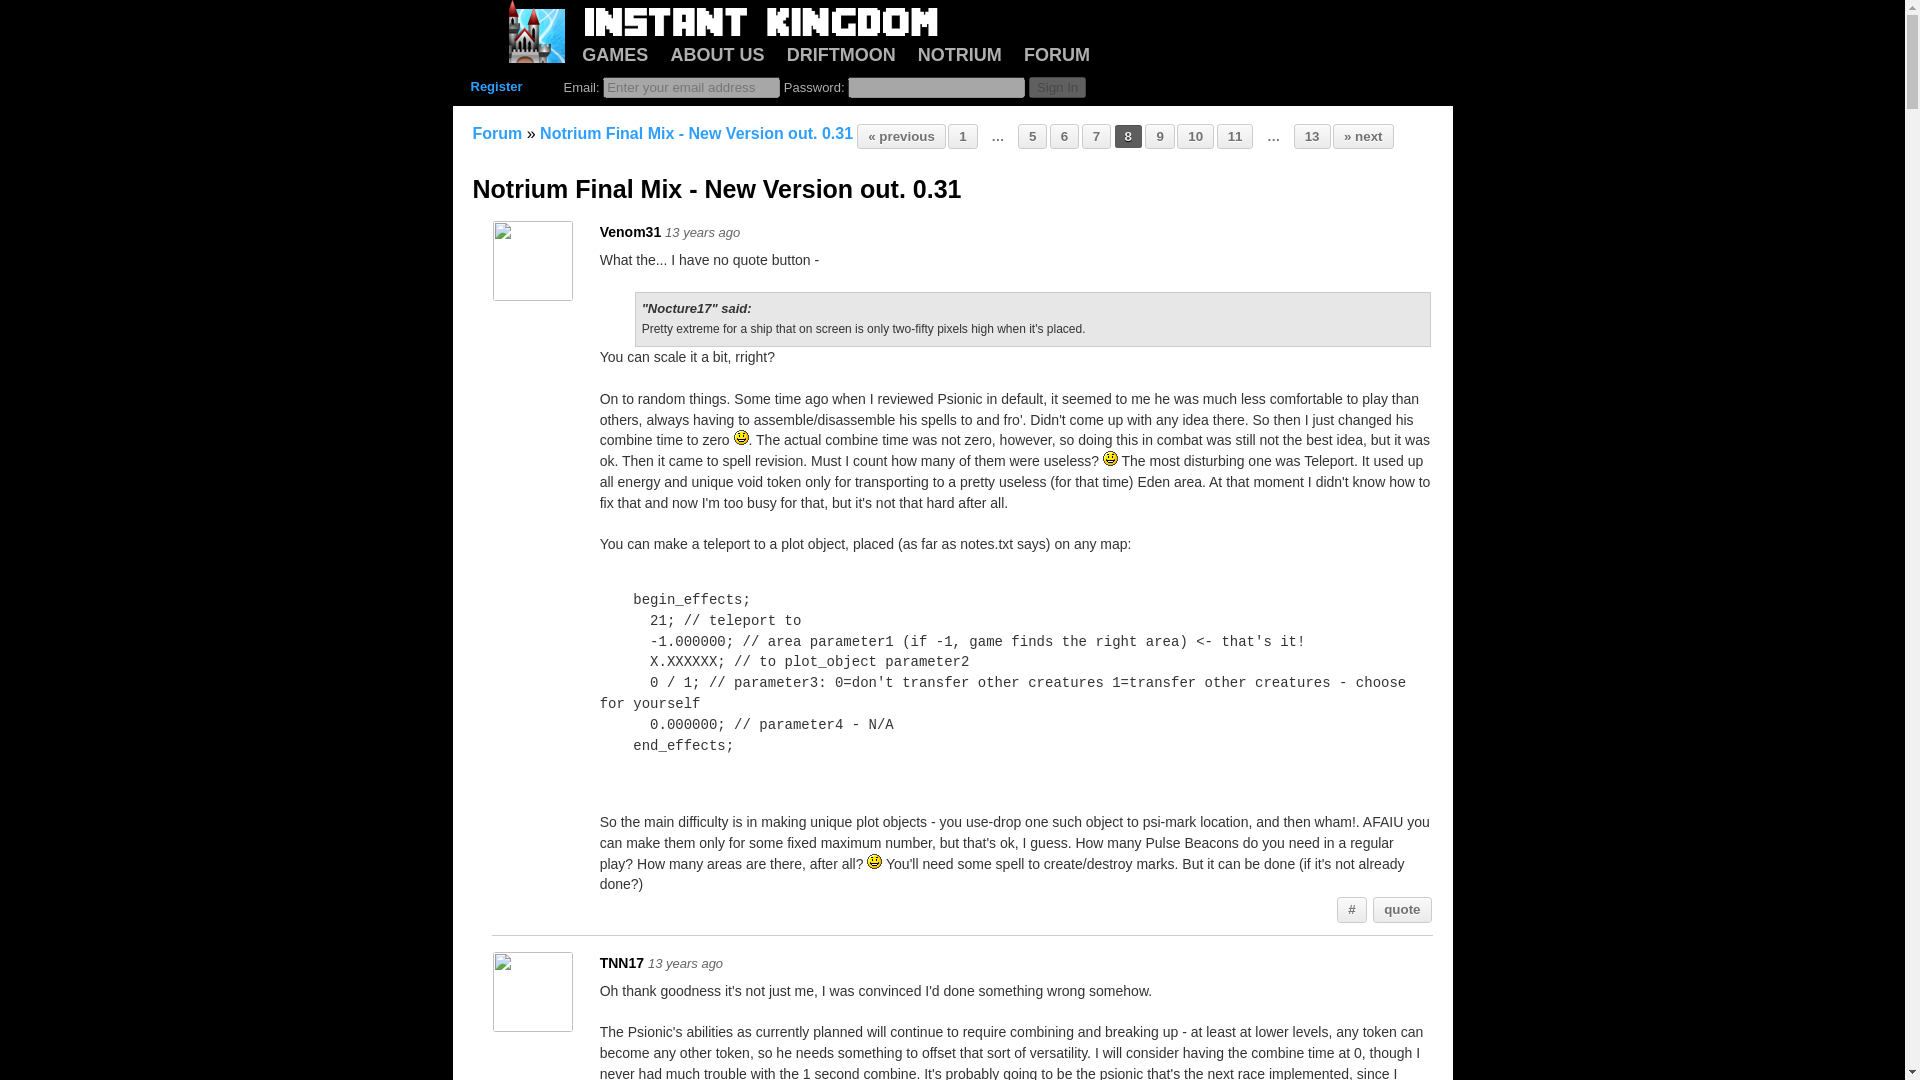 Image resolution: width=1920 pixels, height=1080 pixels. I want to click on 6, so click(1064, 137).